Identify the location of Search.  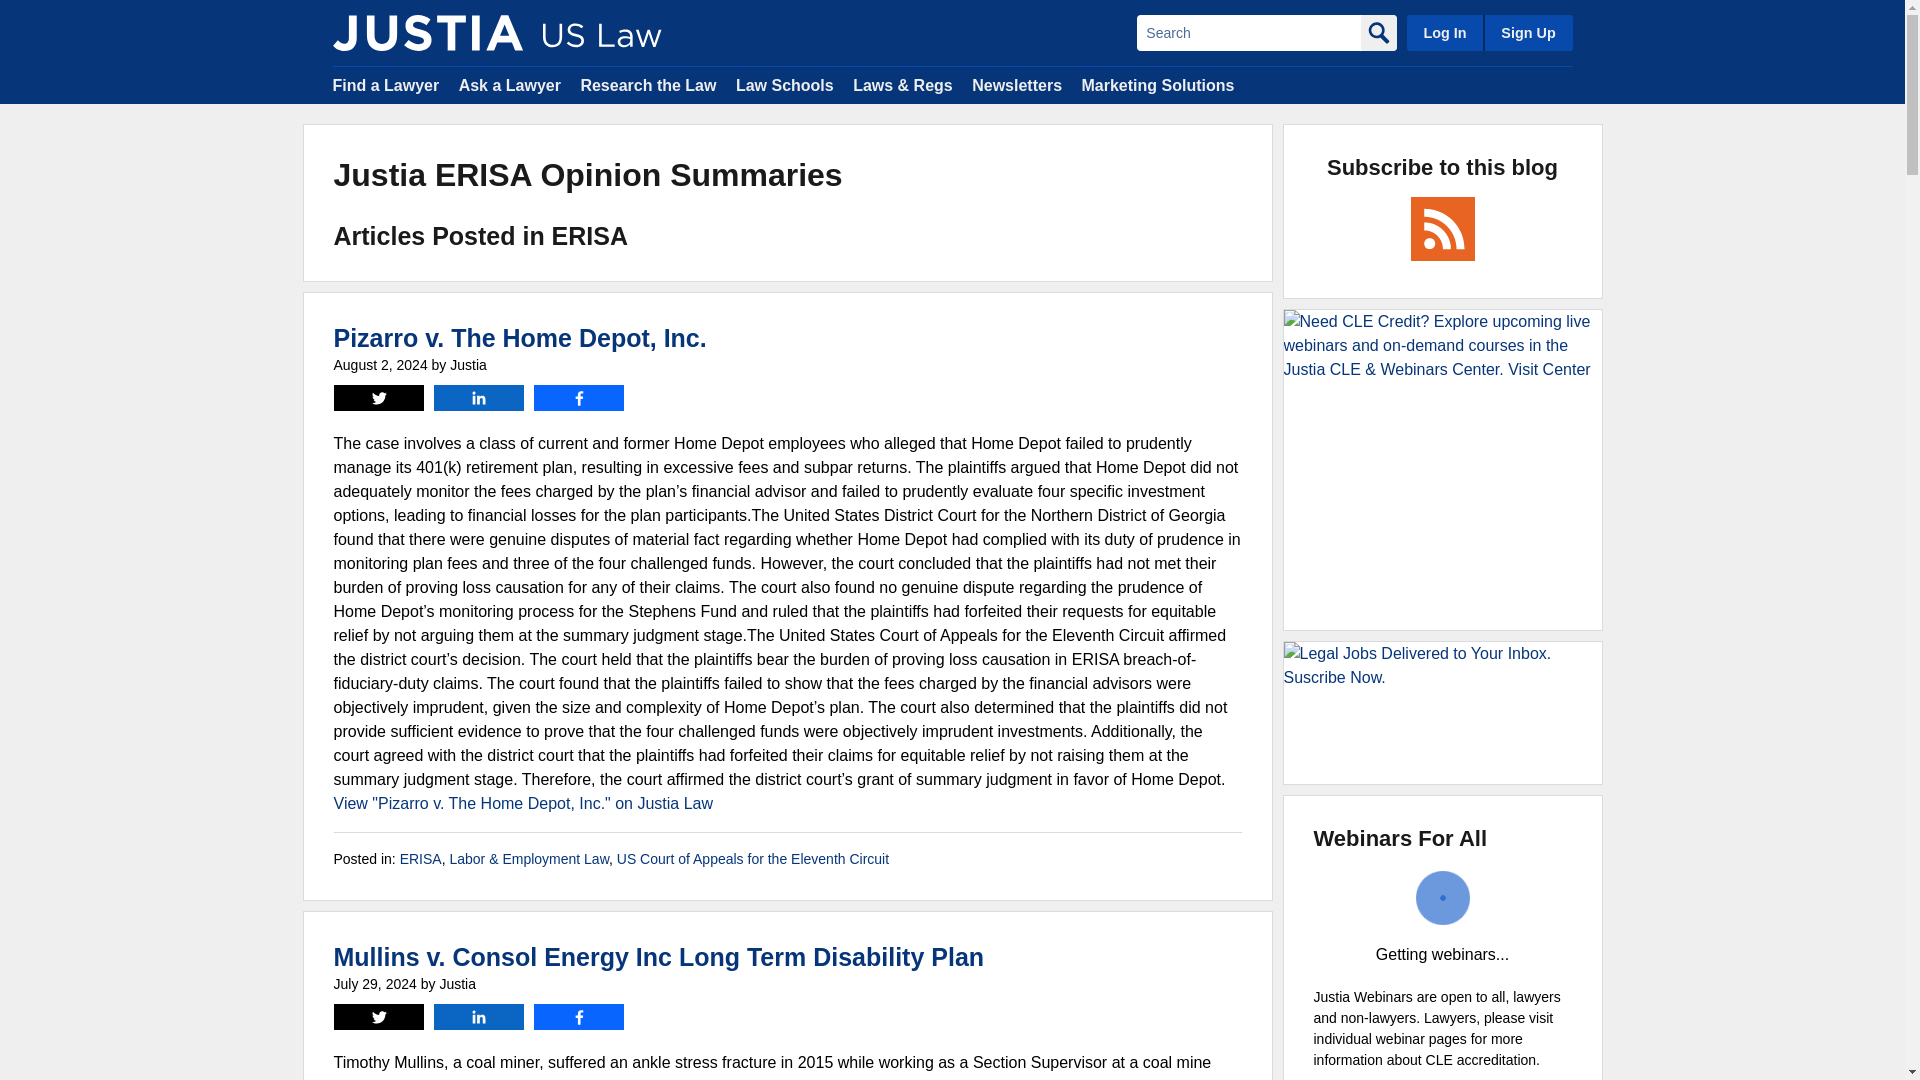
(1248, 32).